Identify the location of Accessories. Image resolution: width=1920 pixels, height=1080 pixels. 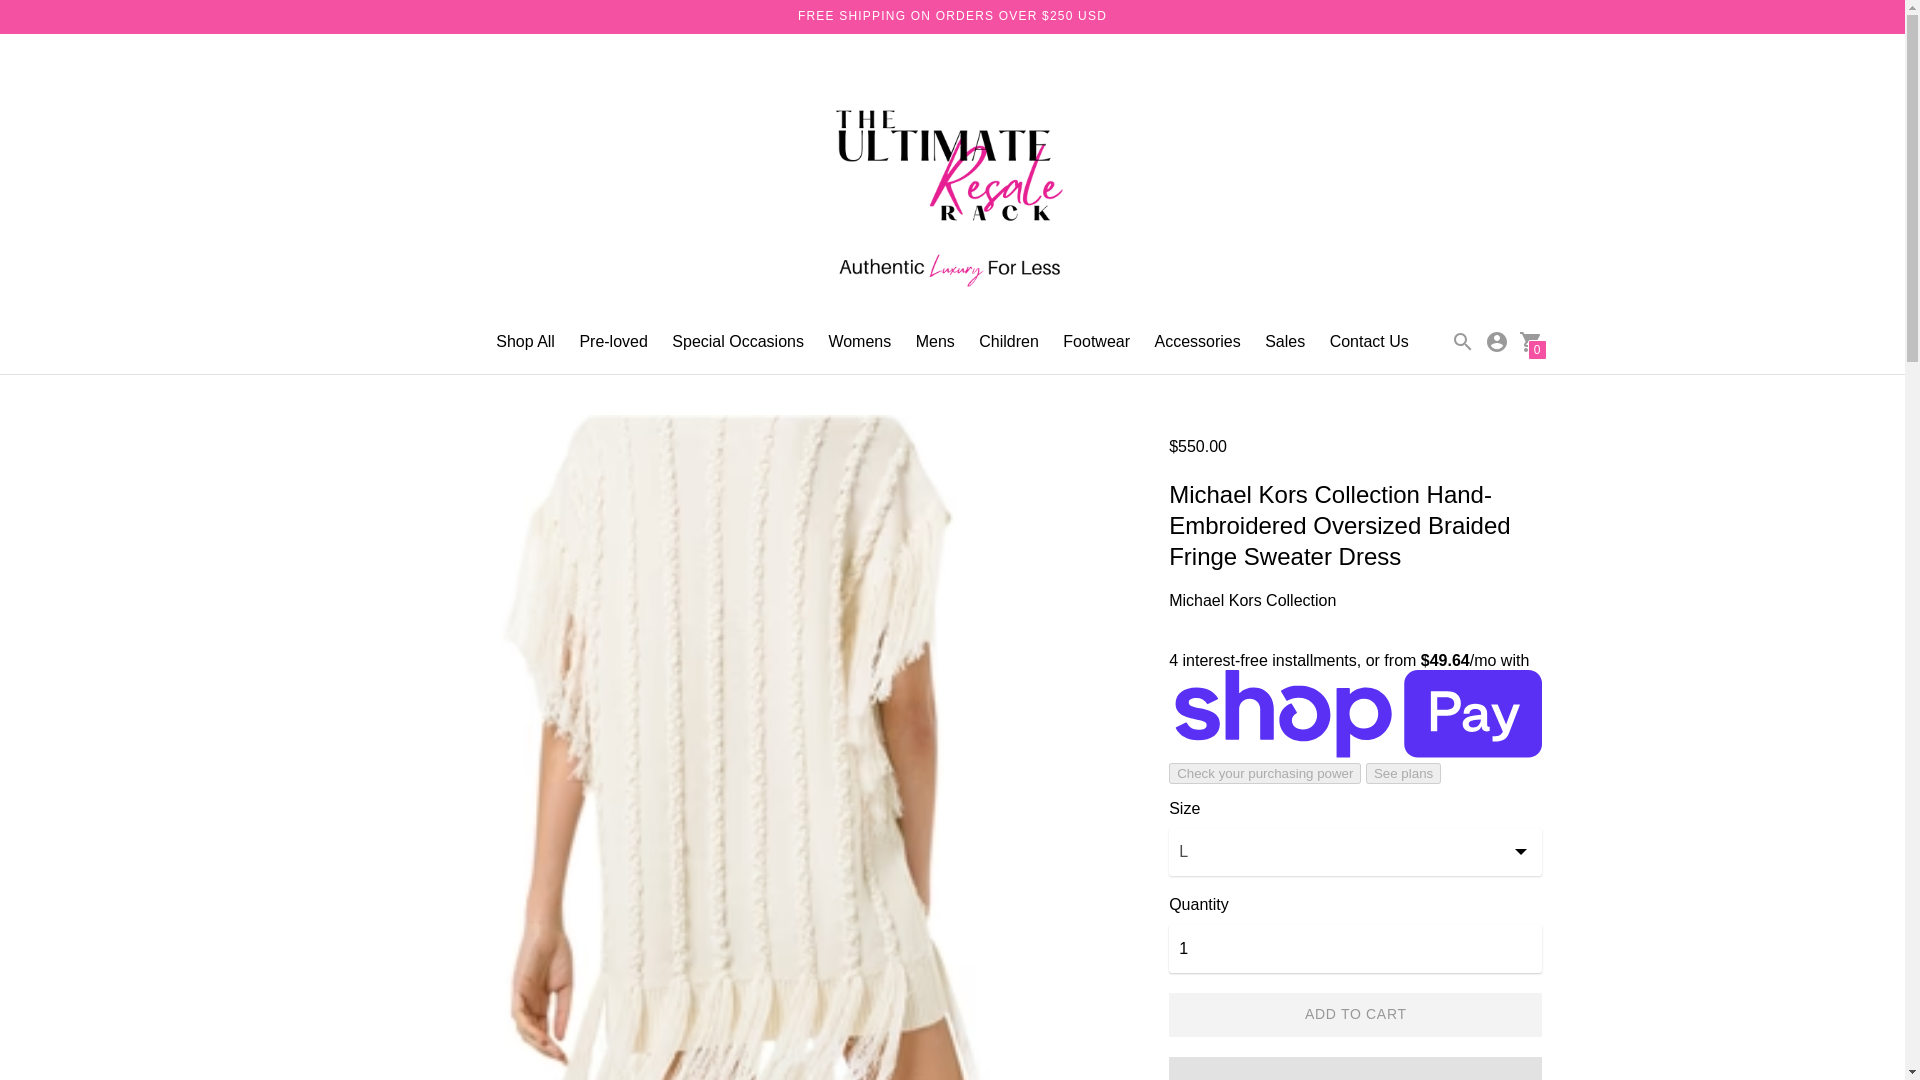
(1196, 340).